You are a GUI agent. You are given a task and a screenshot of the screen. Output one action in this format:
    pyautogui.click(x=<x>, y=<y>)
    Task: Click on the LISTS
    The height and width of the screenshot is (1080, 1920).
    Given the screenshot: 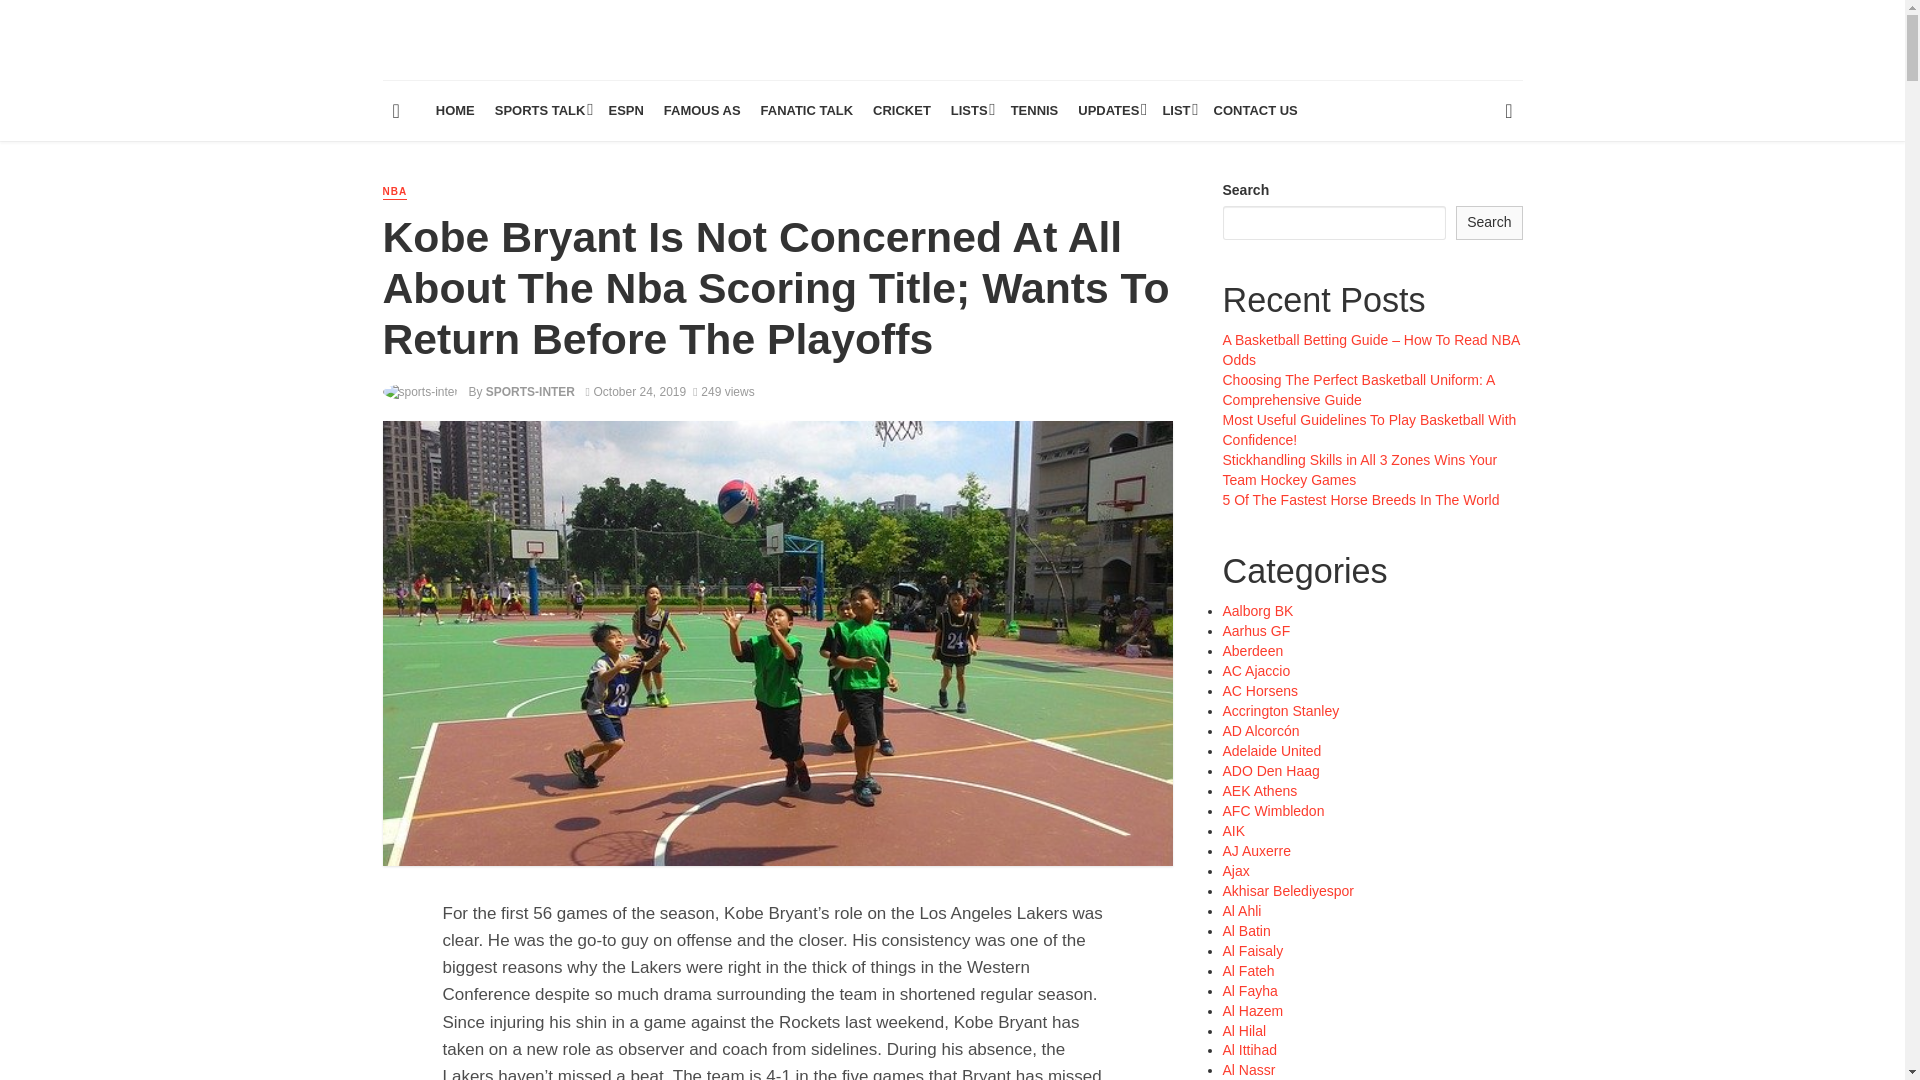 What is the action you would take?
    pyautogui.click(x=970, y=111)
    